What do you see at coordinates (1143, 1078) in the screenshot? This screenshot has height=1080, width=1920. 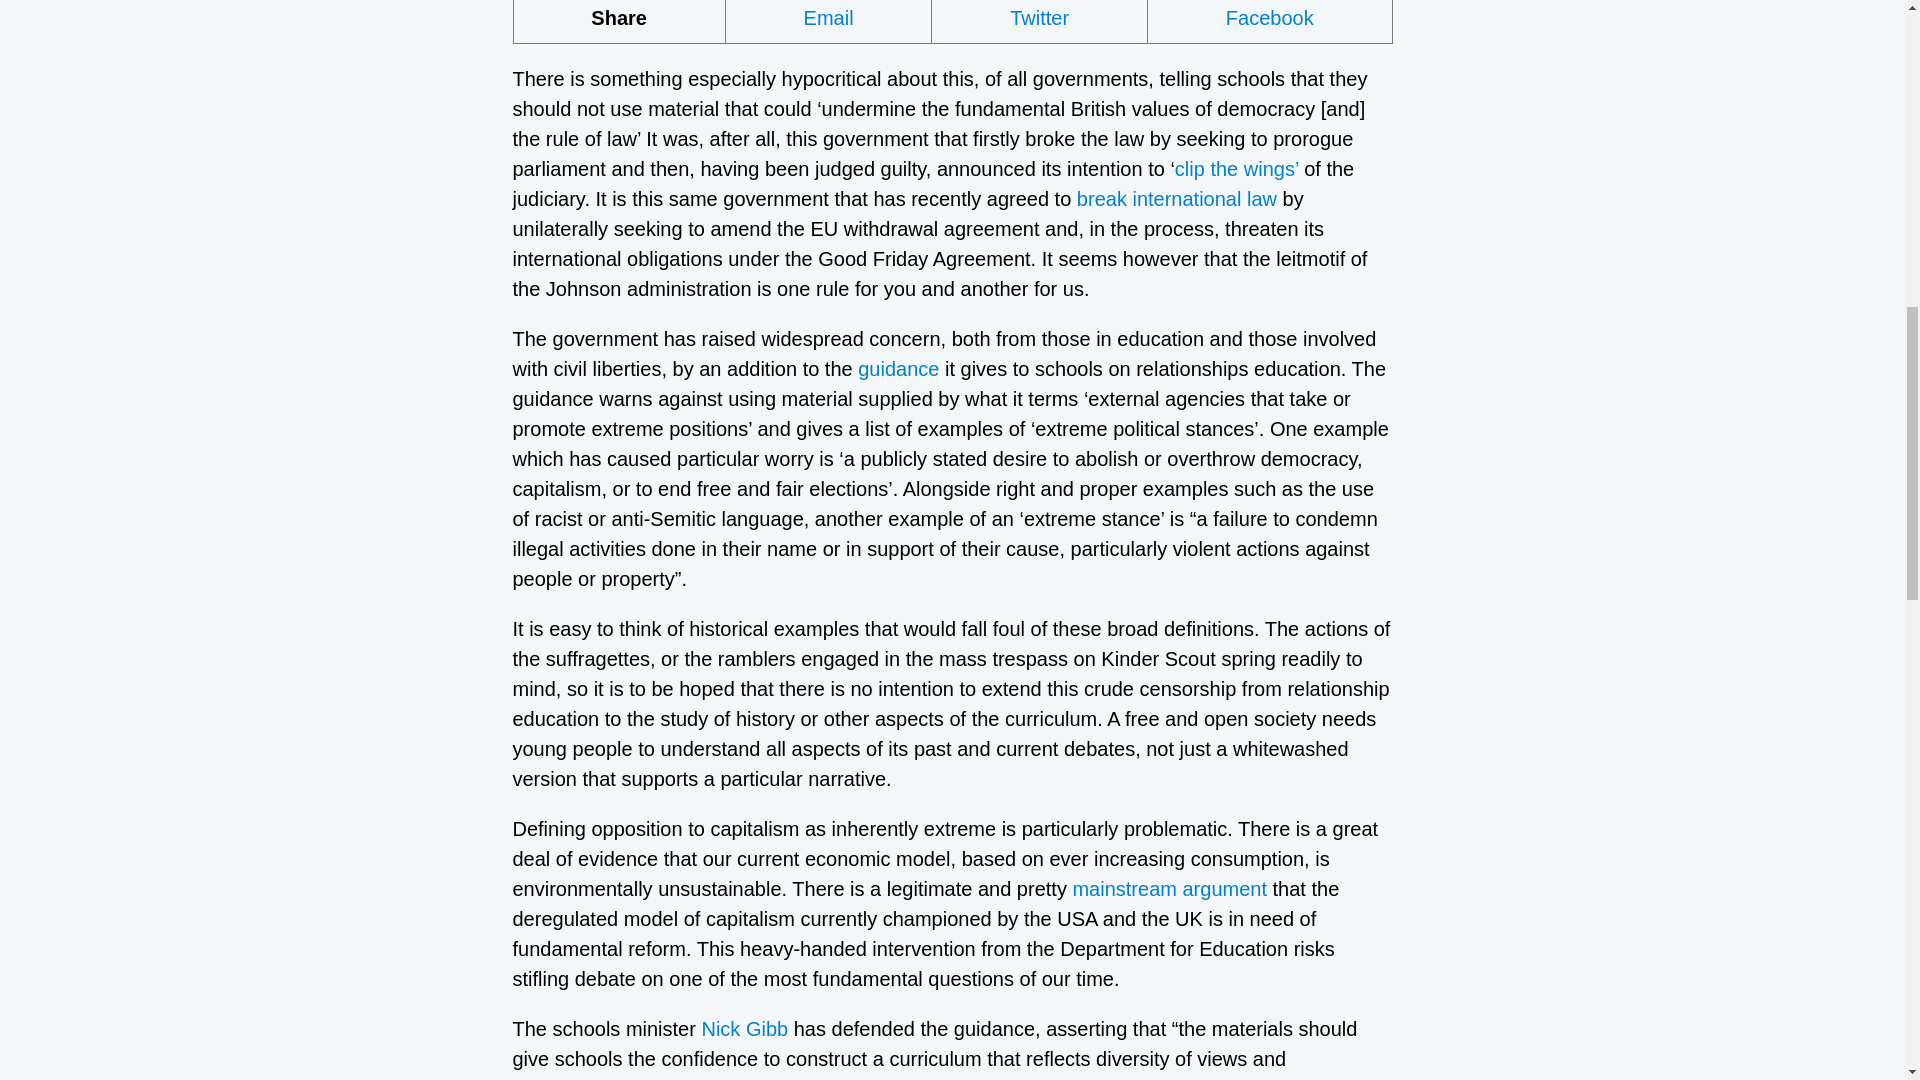 I see `not a view` at bounding box center [1143, 1078].